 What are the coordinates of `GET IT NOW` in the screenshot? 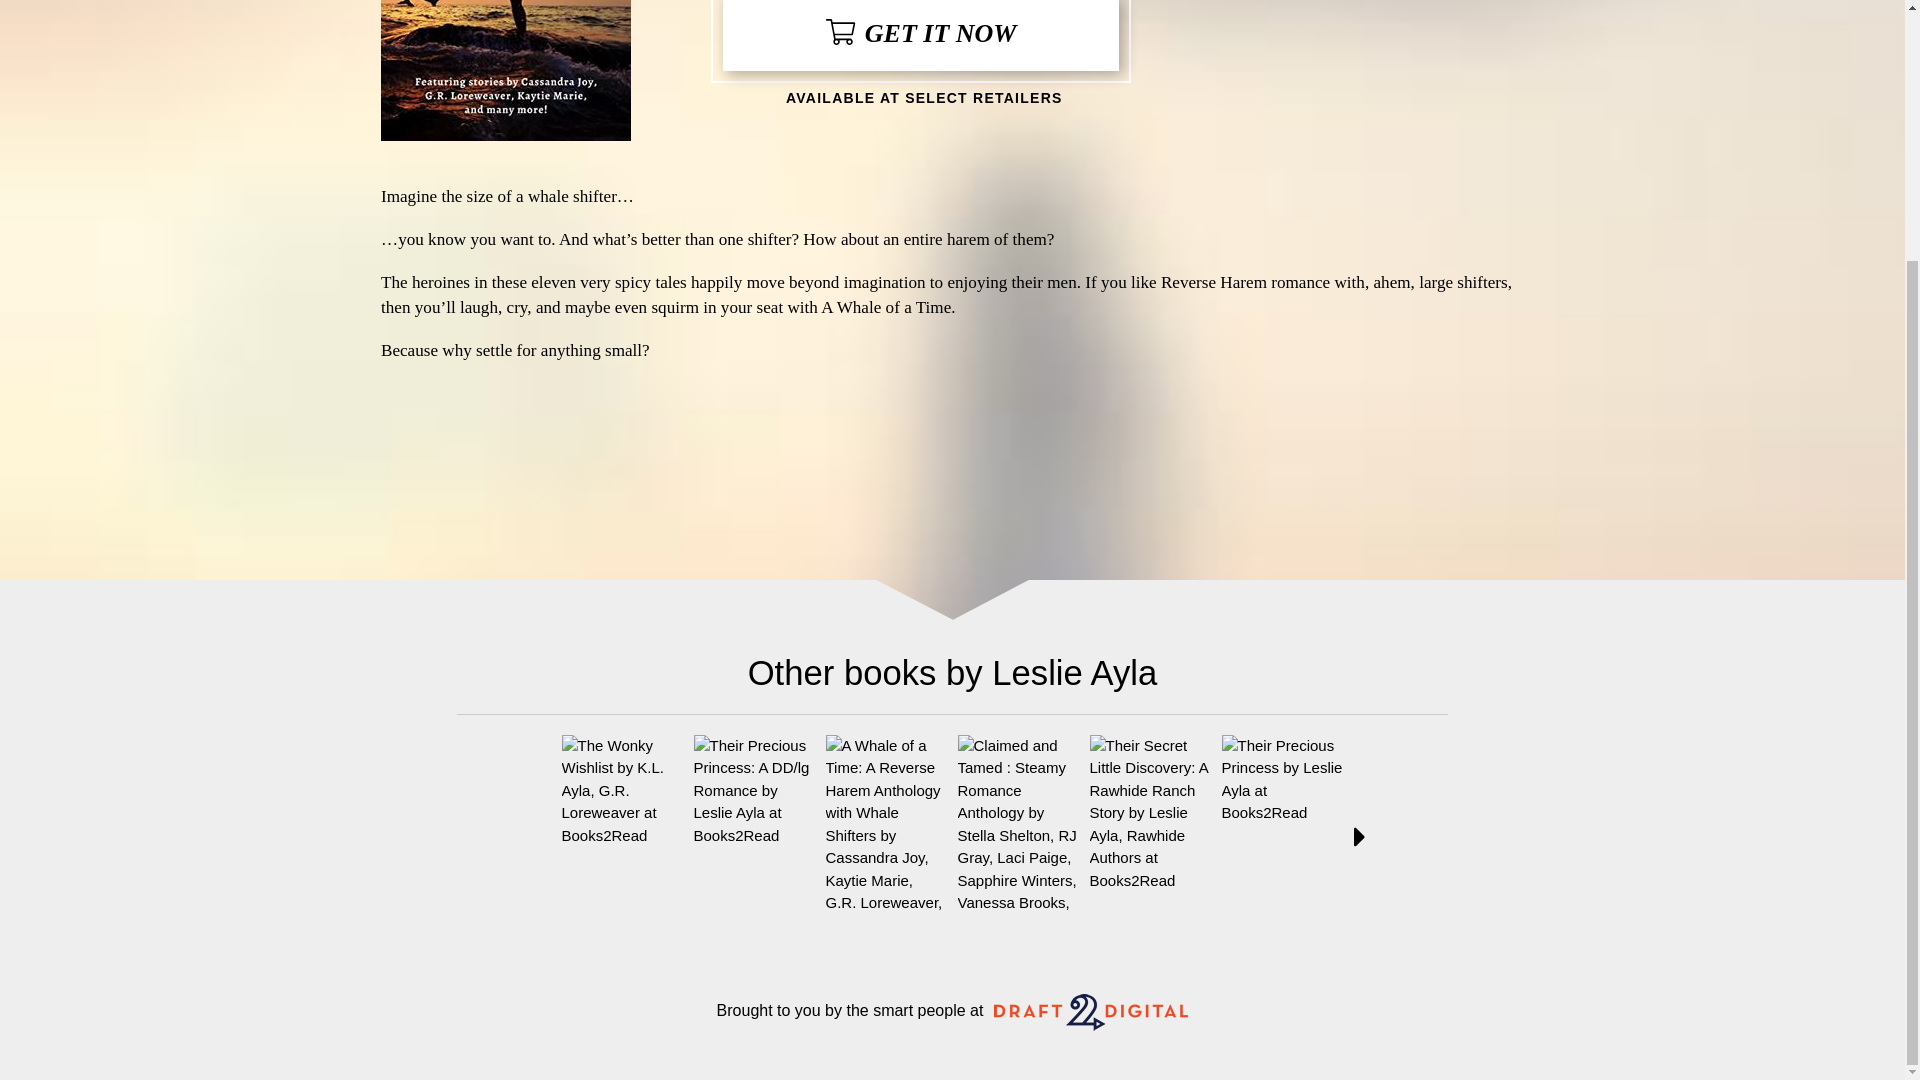 It's located at (921, 36).